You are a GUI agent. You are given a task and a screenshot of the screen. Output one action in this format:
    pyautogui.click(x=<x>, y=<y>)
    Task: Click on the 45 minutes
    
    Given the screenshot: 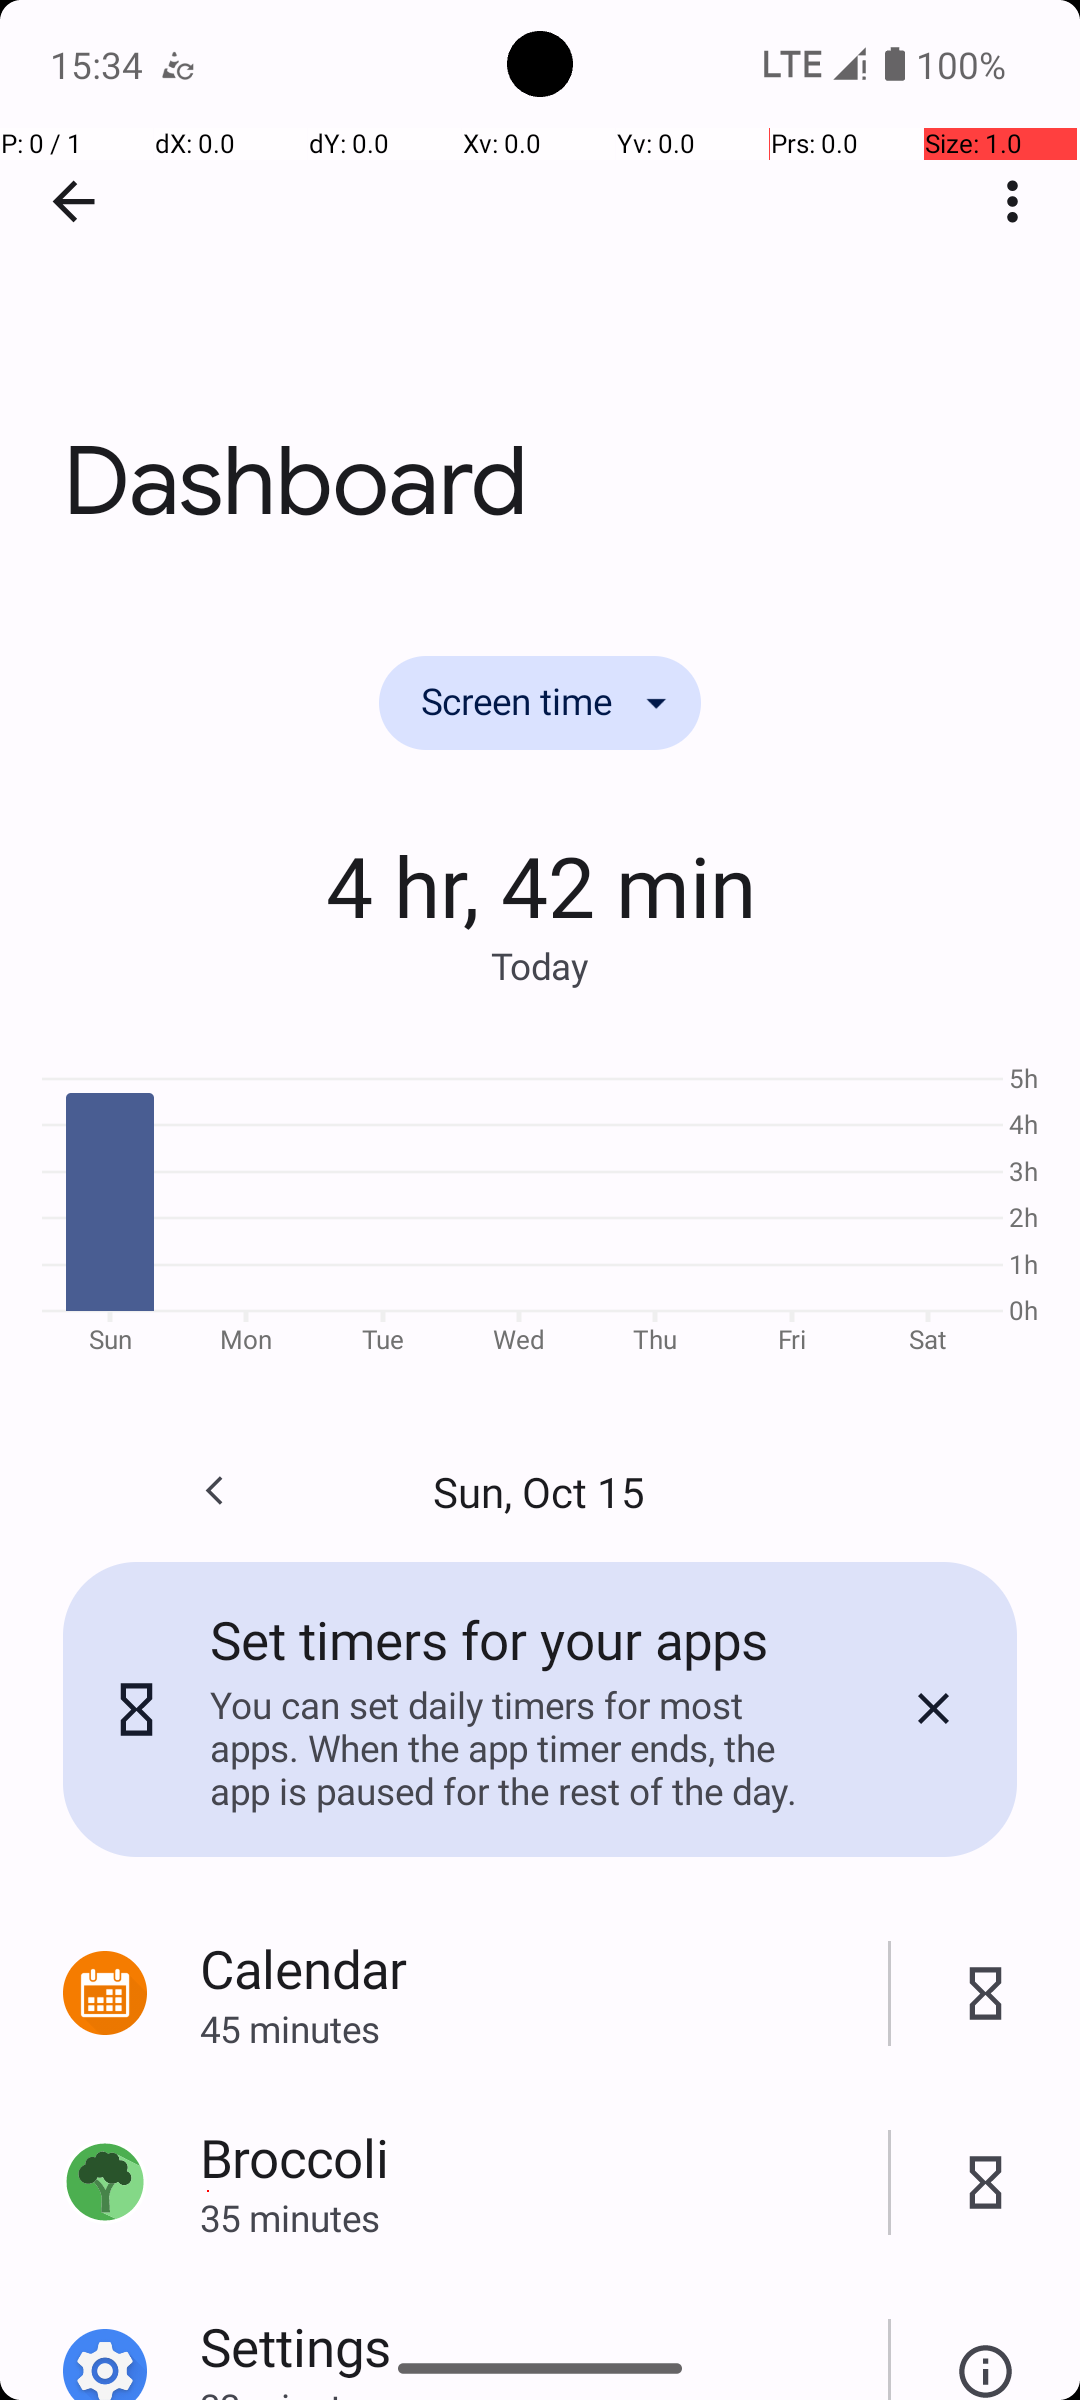 What is the action you would take?
    pyautogui.click(x=544, y=2028)
    